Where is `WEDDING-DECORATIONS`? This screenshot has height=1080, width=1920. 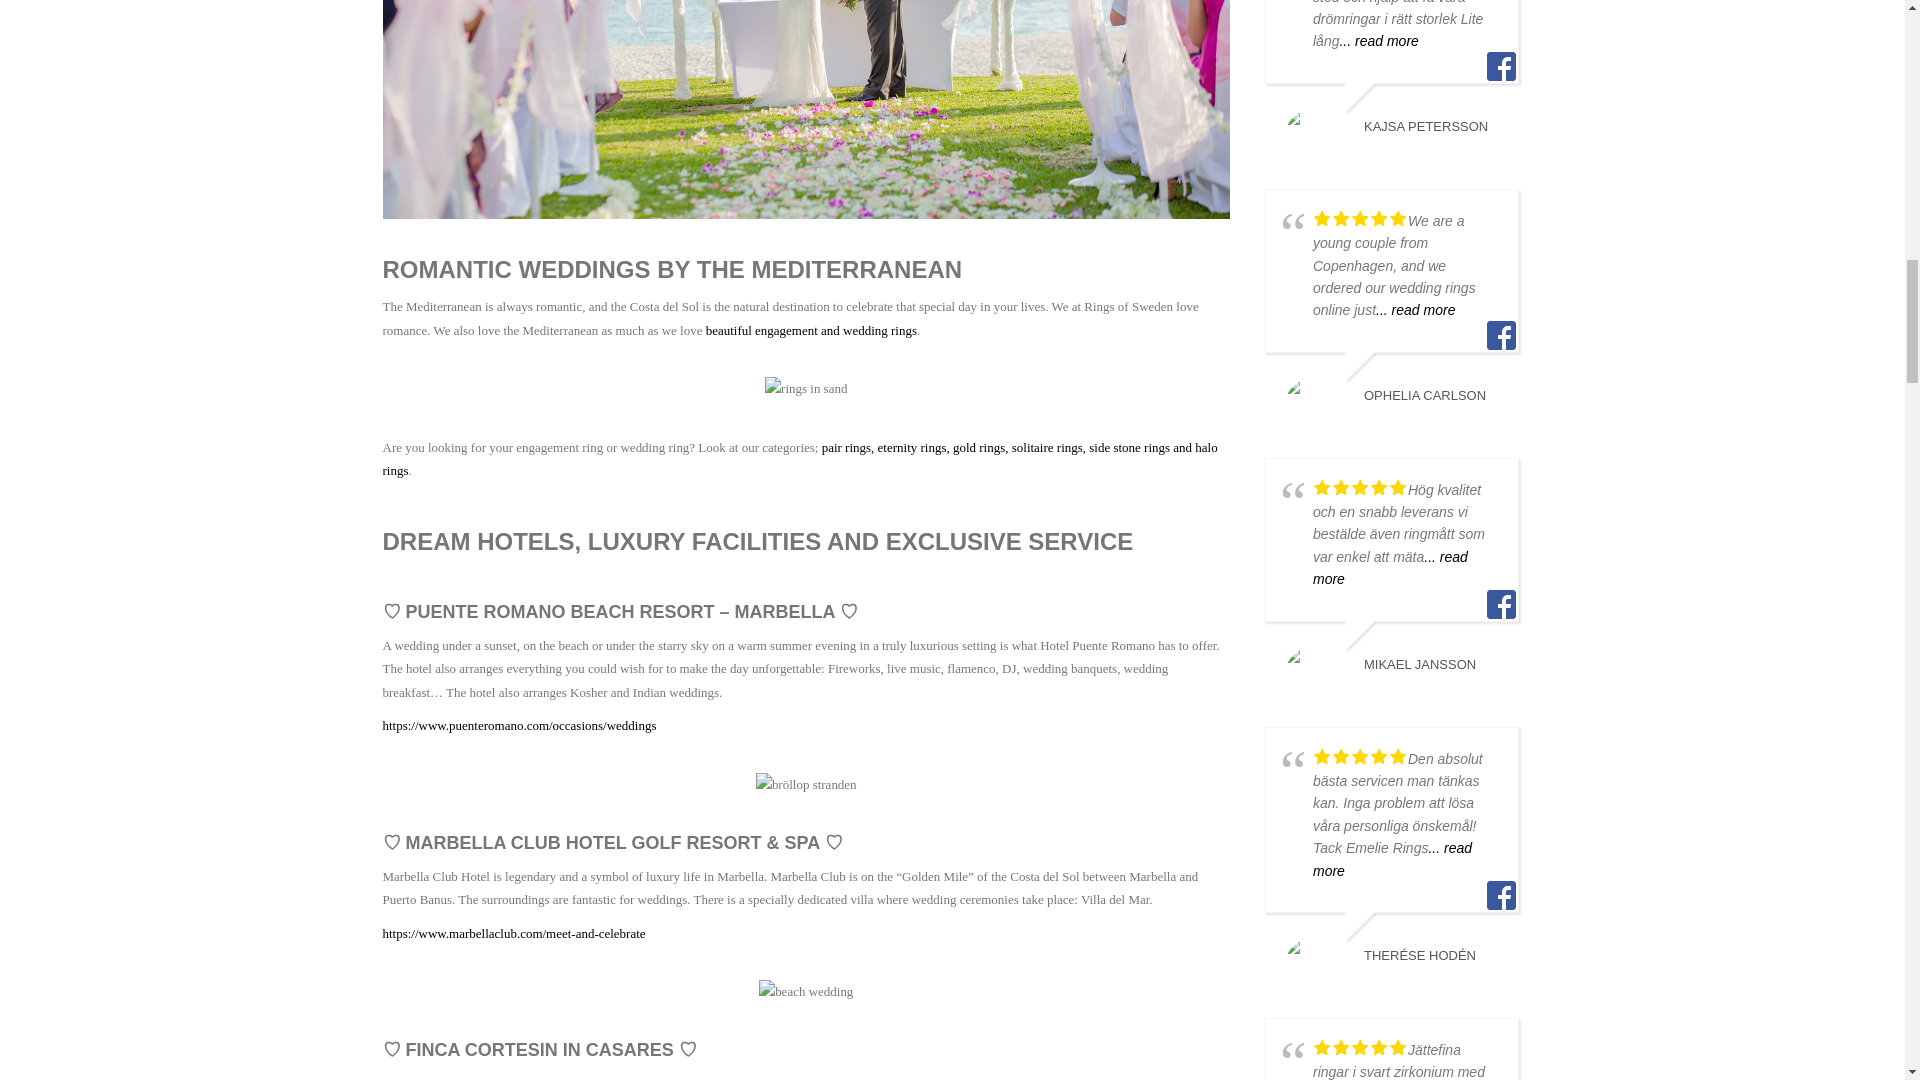
WEDDING-DECORATIONS is located at coordinates (806, 110).